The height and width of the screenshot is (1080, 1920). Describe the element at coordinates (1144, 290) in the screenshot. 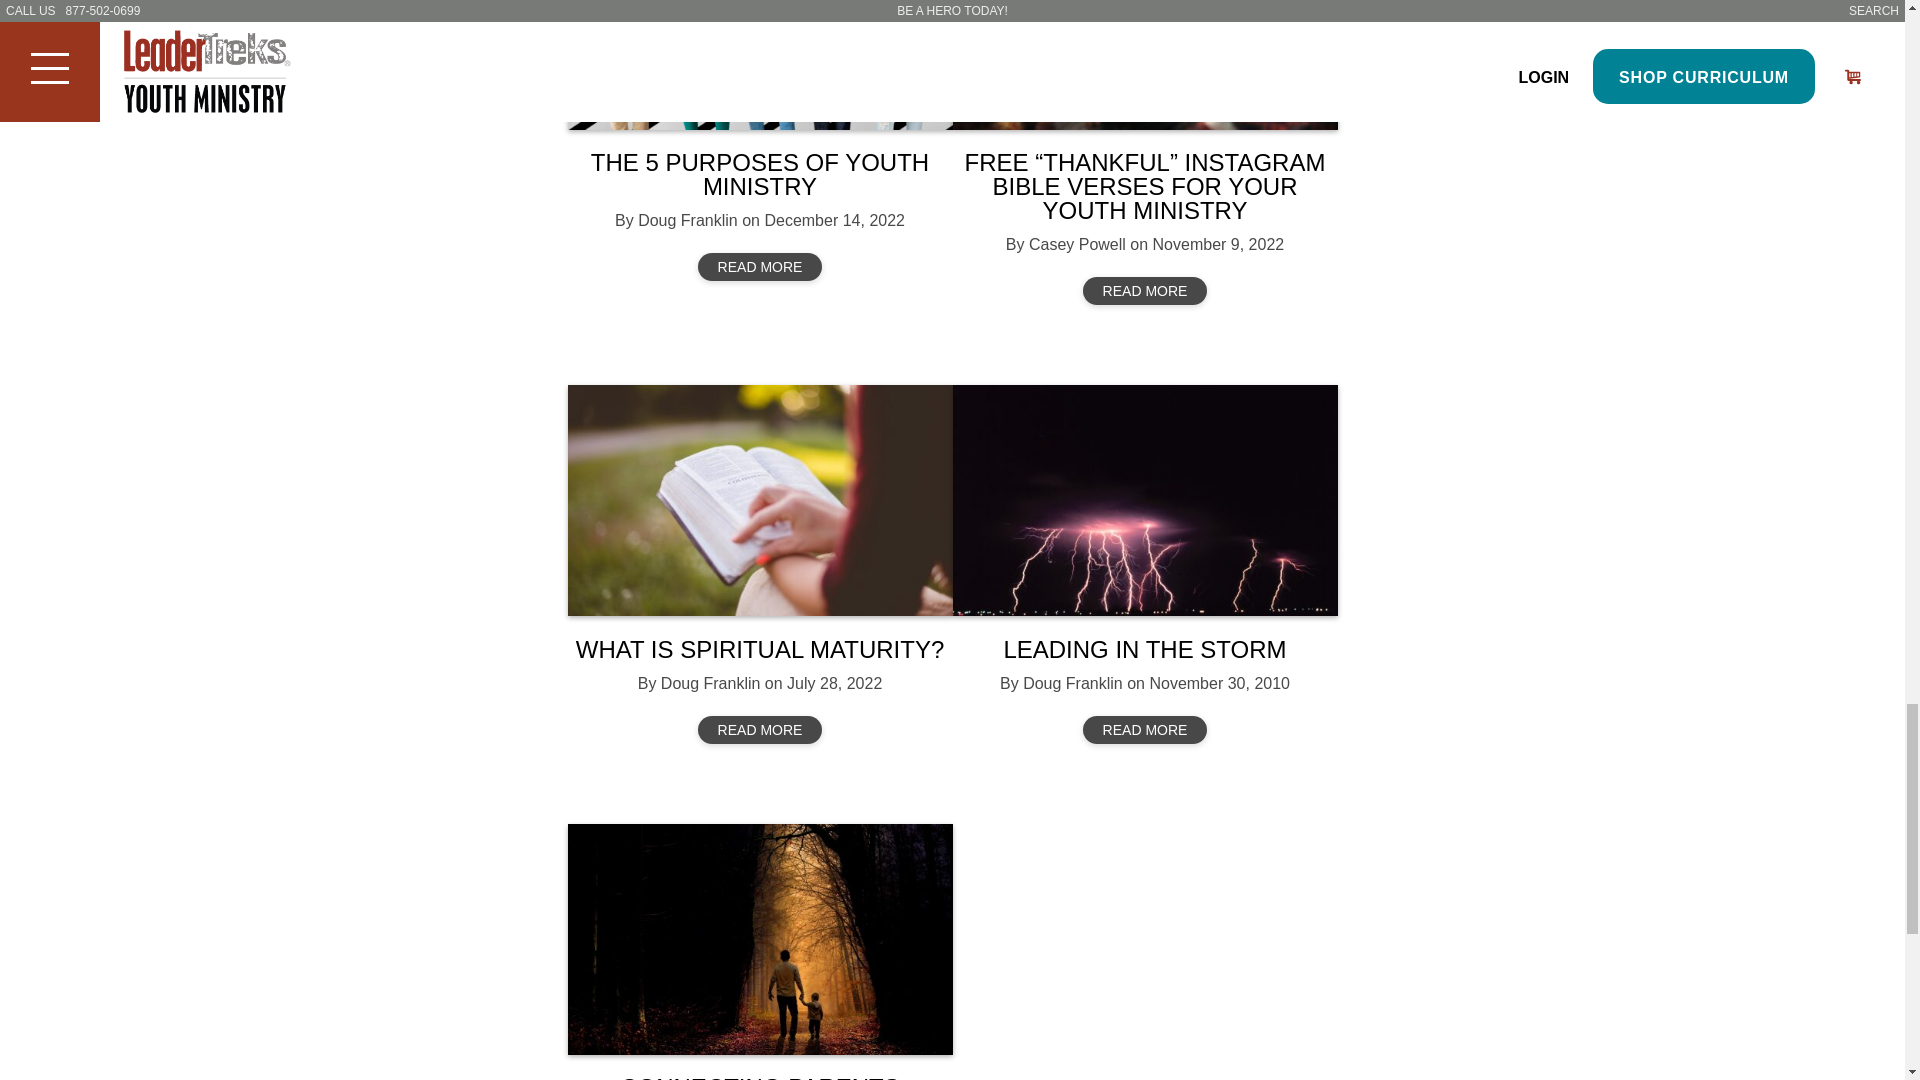

I see `READ MORE` at that location.